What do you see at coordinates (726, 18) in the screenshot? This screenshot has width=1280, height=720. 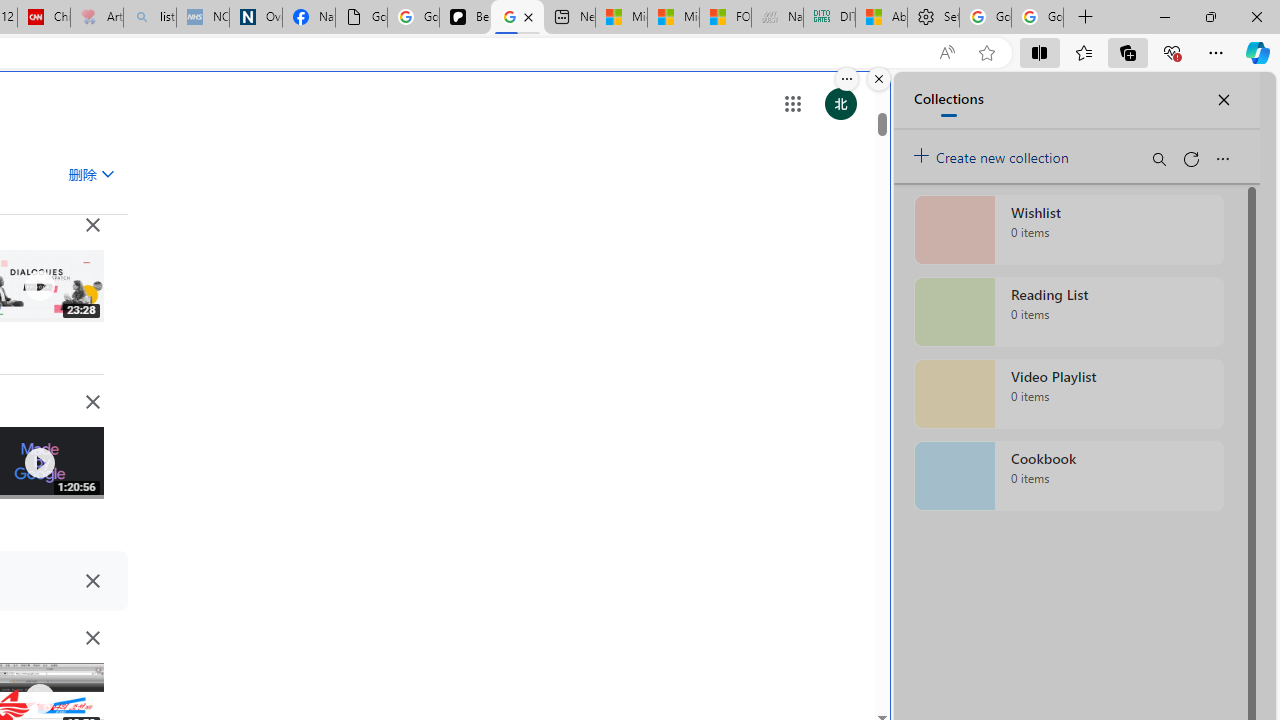 I see `FOX News - MSN` at bounding box center [726, 18].